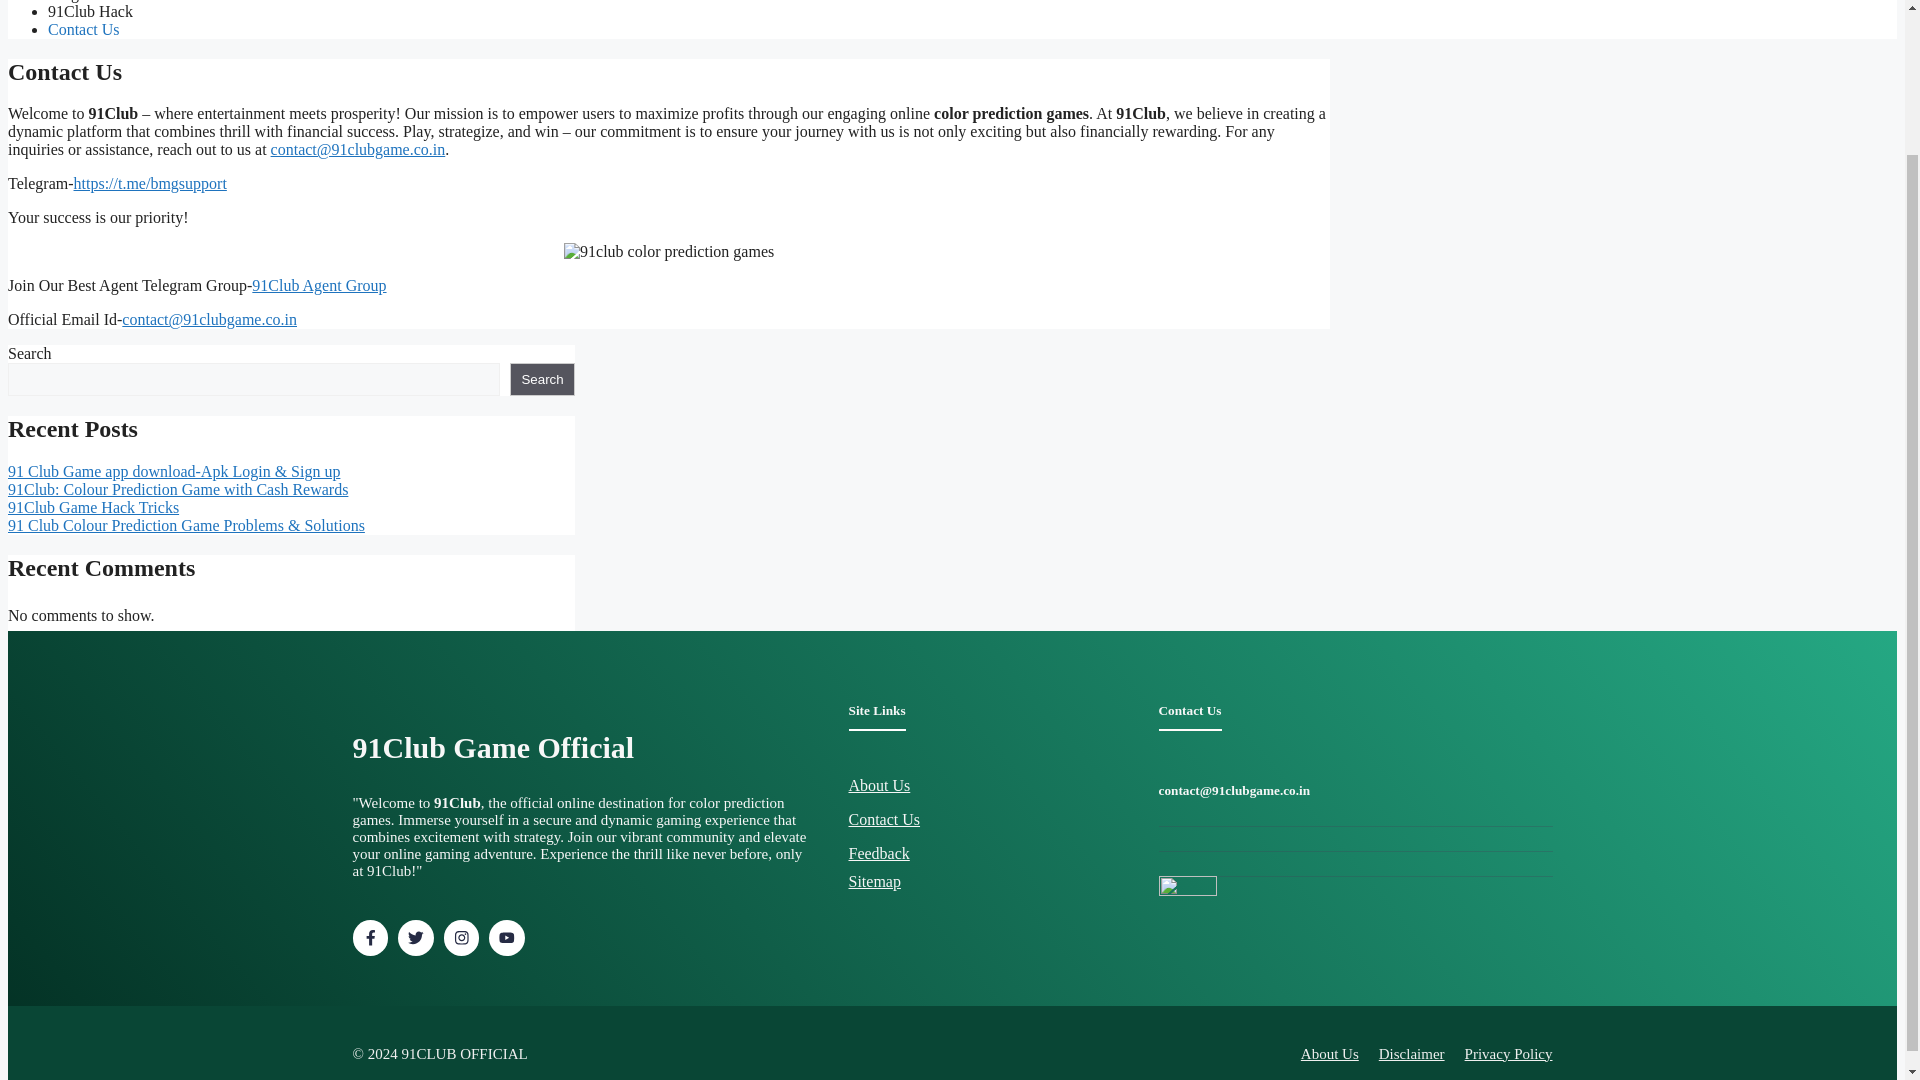 Image resolution: width=1920 pixels, height=1080 pixels. What do you see at coordinates (878, 852) in the screenshot?
I see `Feedback` at bounding box center [878, 852].